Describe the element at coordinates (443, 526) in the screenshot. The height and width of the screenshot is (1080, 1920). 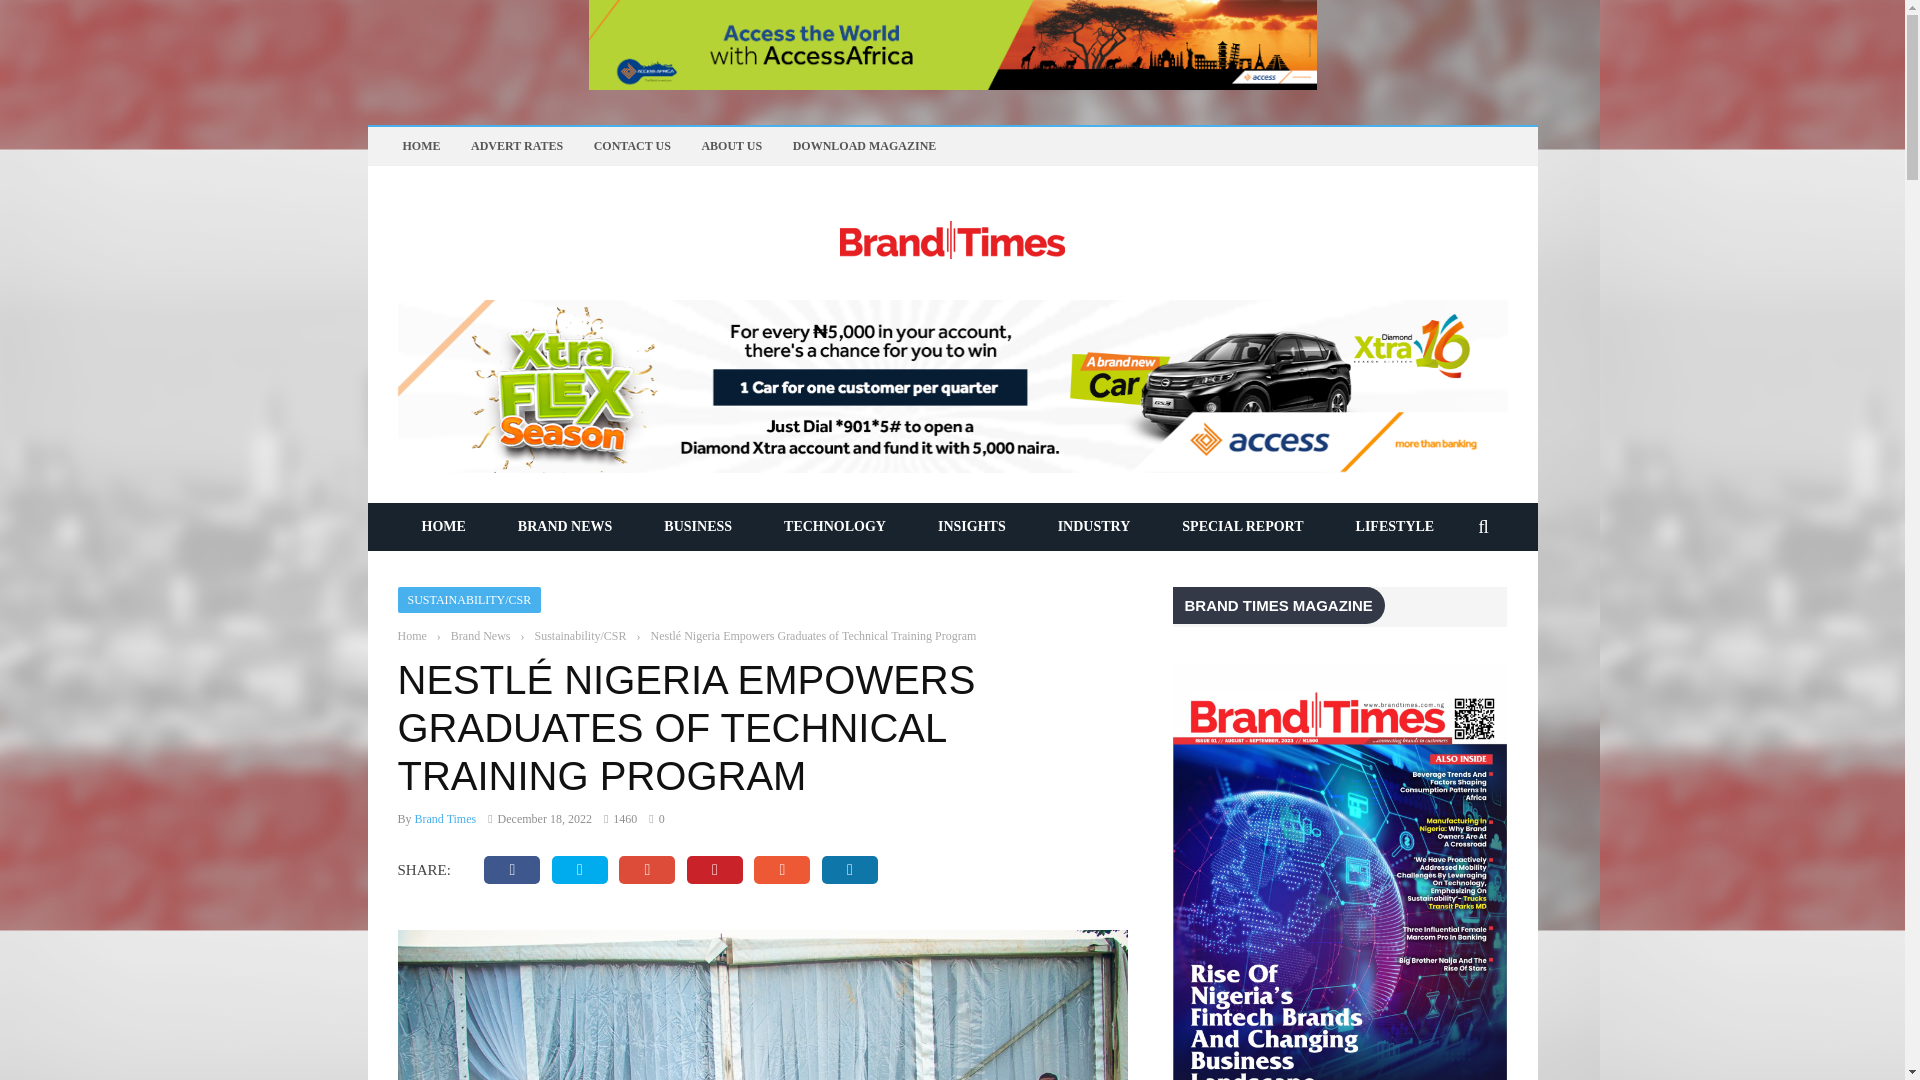
I see `HOME` at that location.